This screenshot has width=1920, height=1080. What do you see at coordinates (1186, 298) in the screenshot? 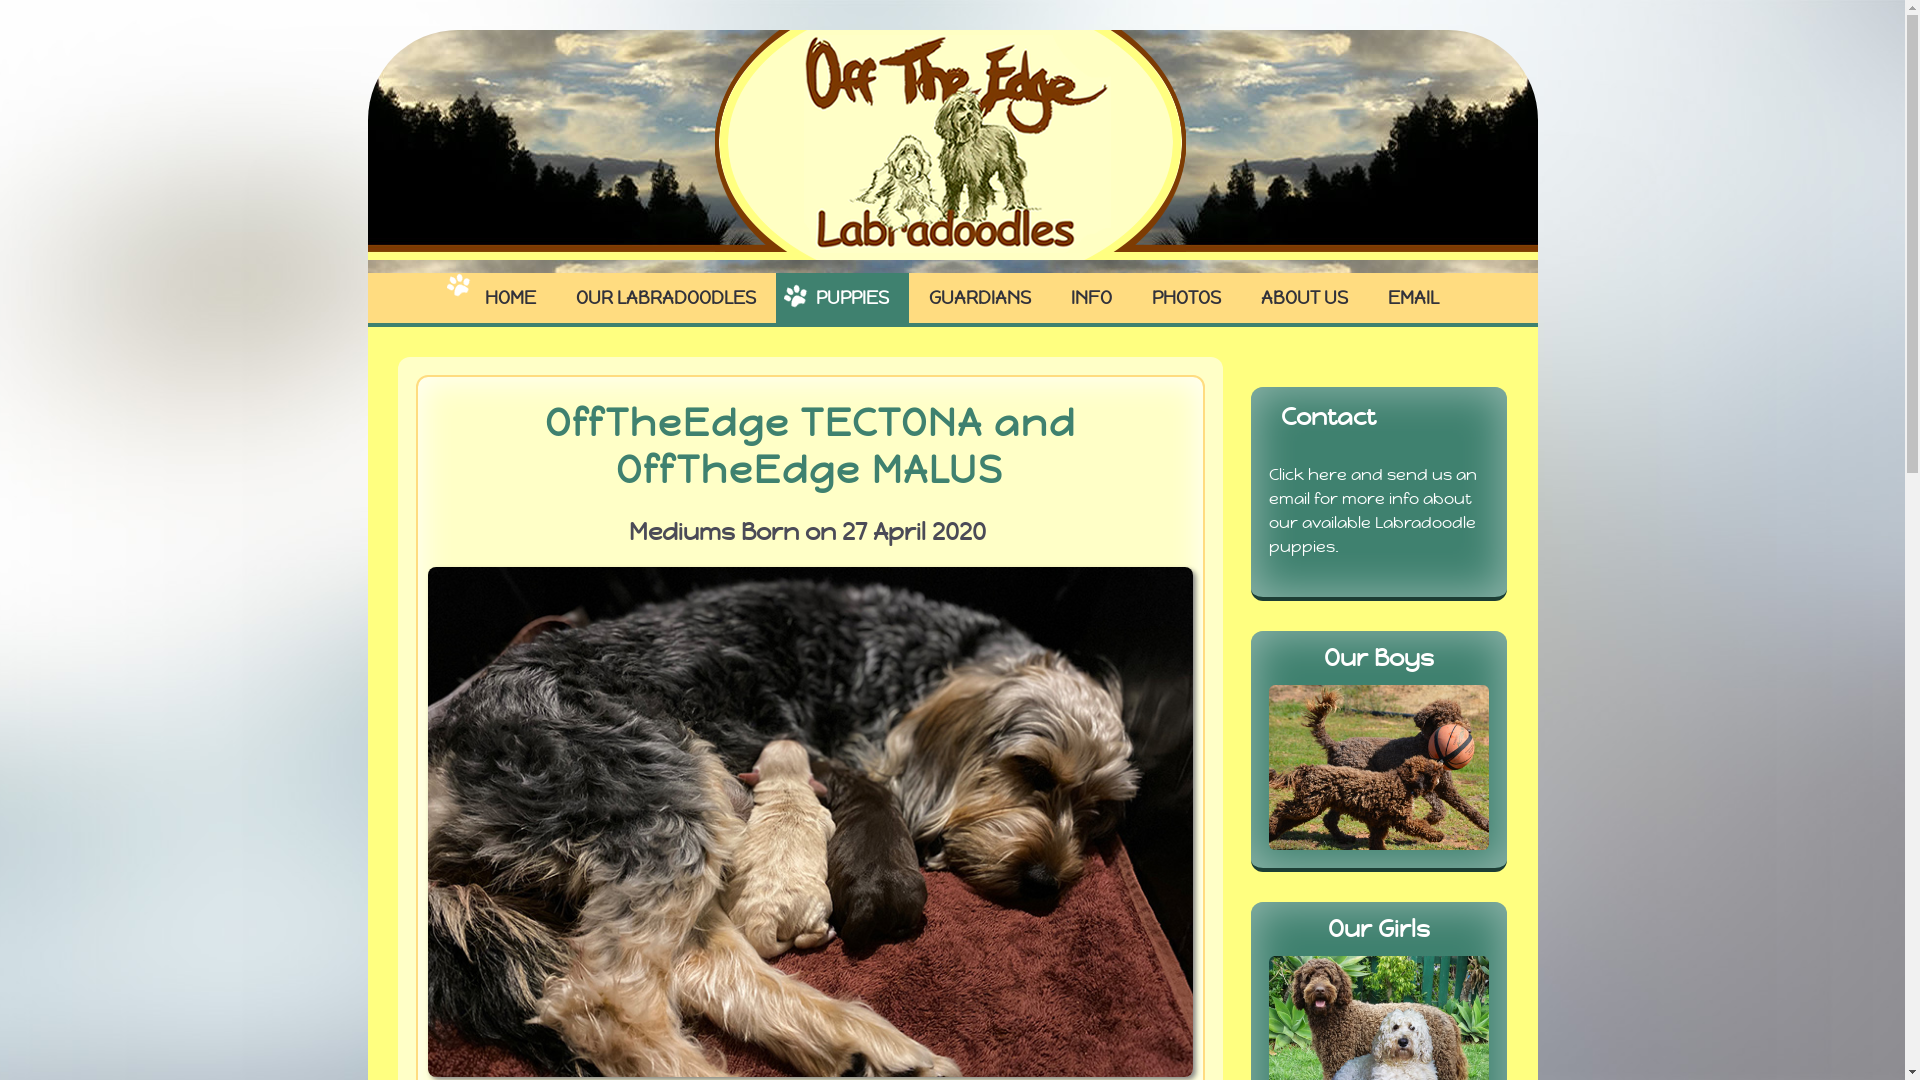
I see `PHOTOS` at bounding box center [1186, 298].